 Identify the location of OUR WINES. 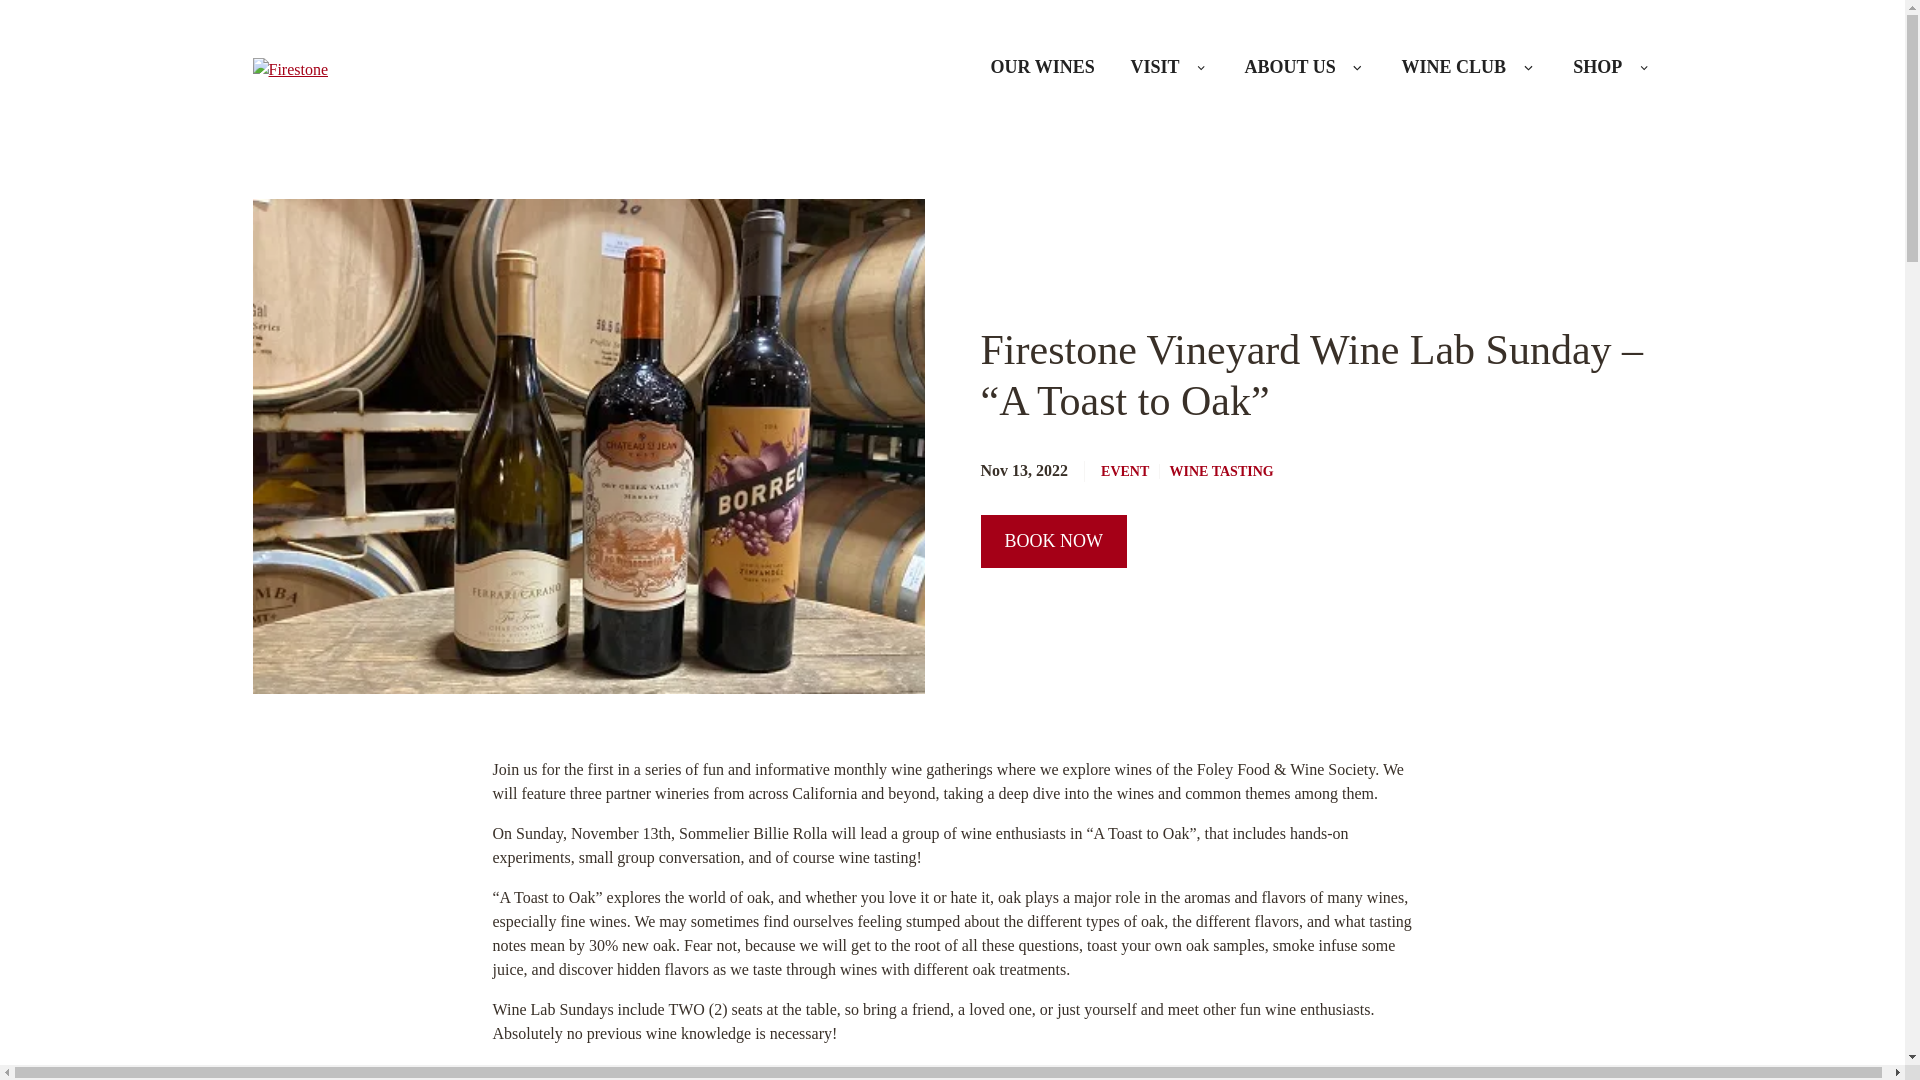
(1042, 68).